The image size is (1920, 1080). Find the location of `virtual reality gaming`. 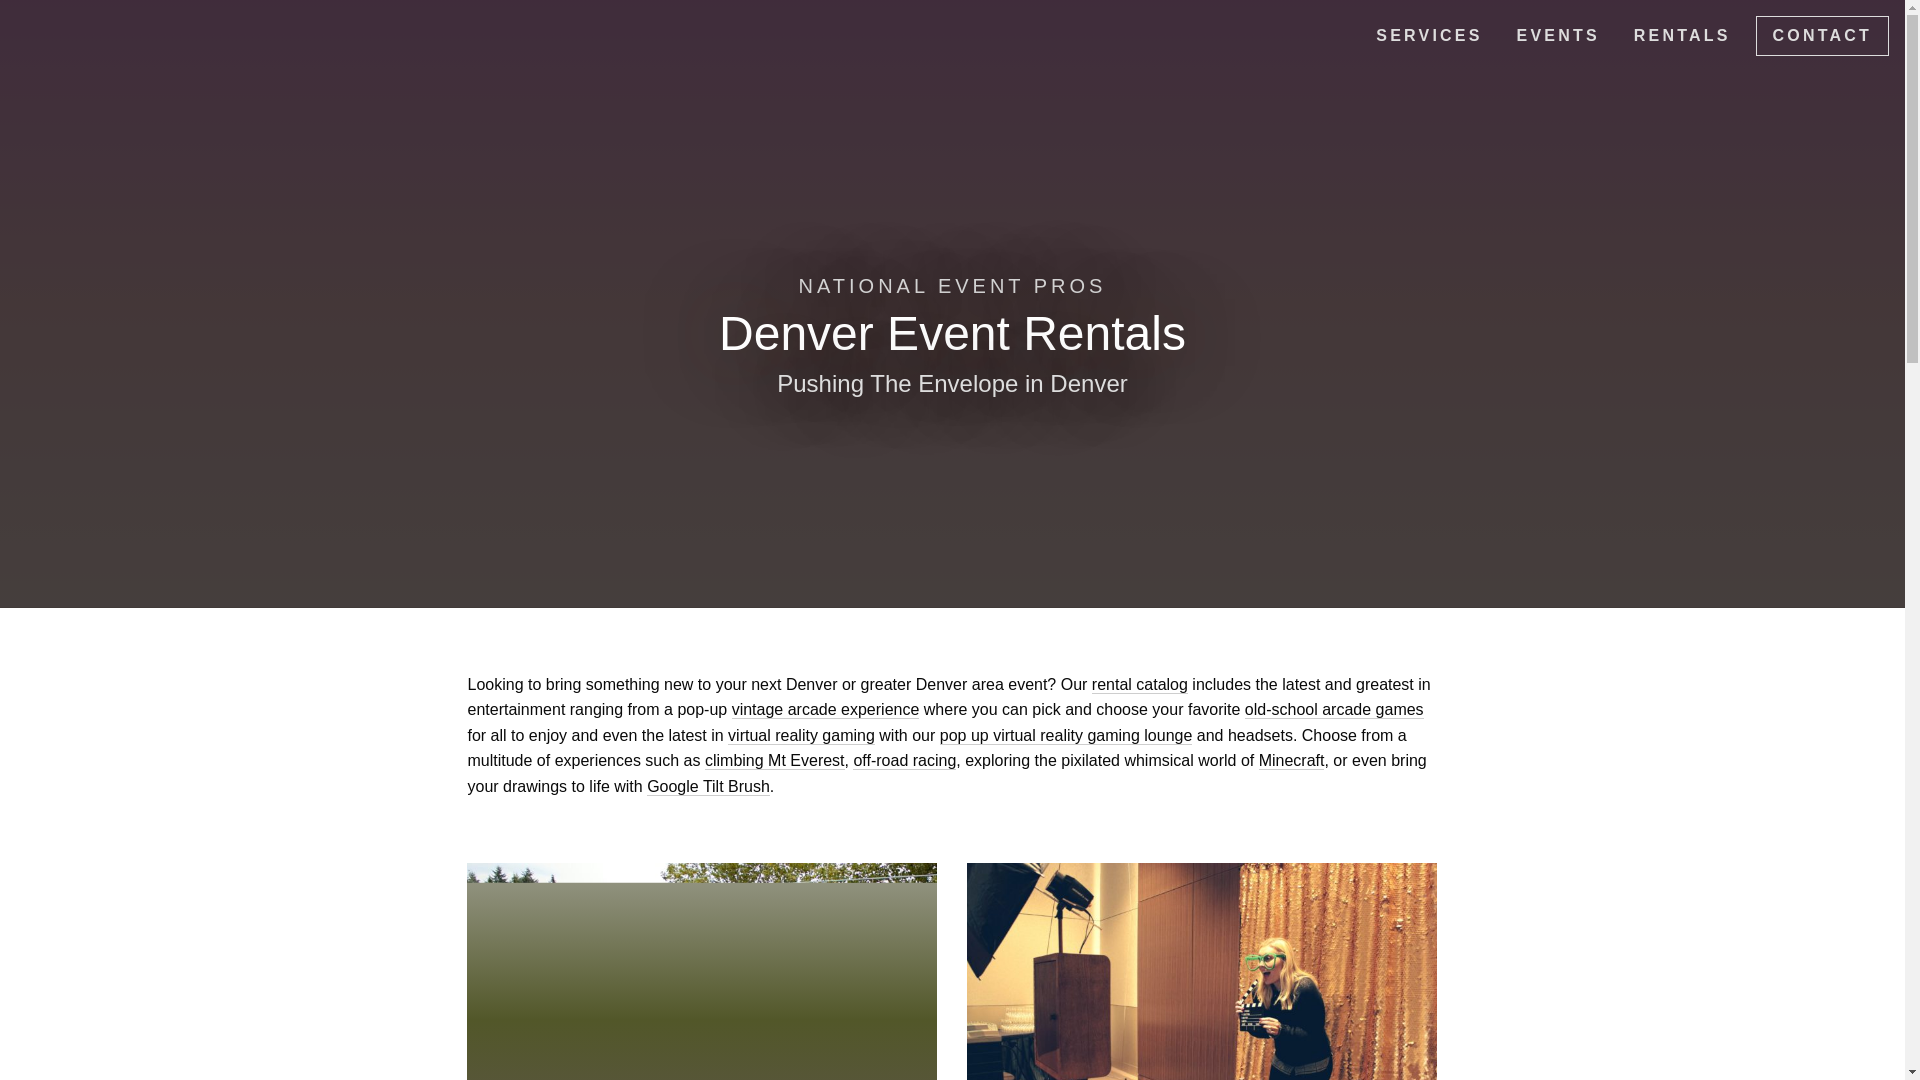

virtual reality gaming is located at coordinates (801, 736).